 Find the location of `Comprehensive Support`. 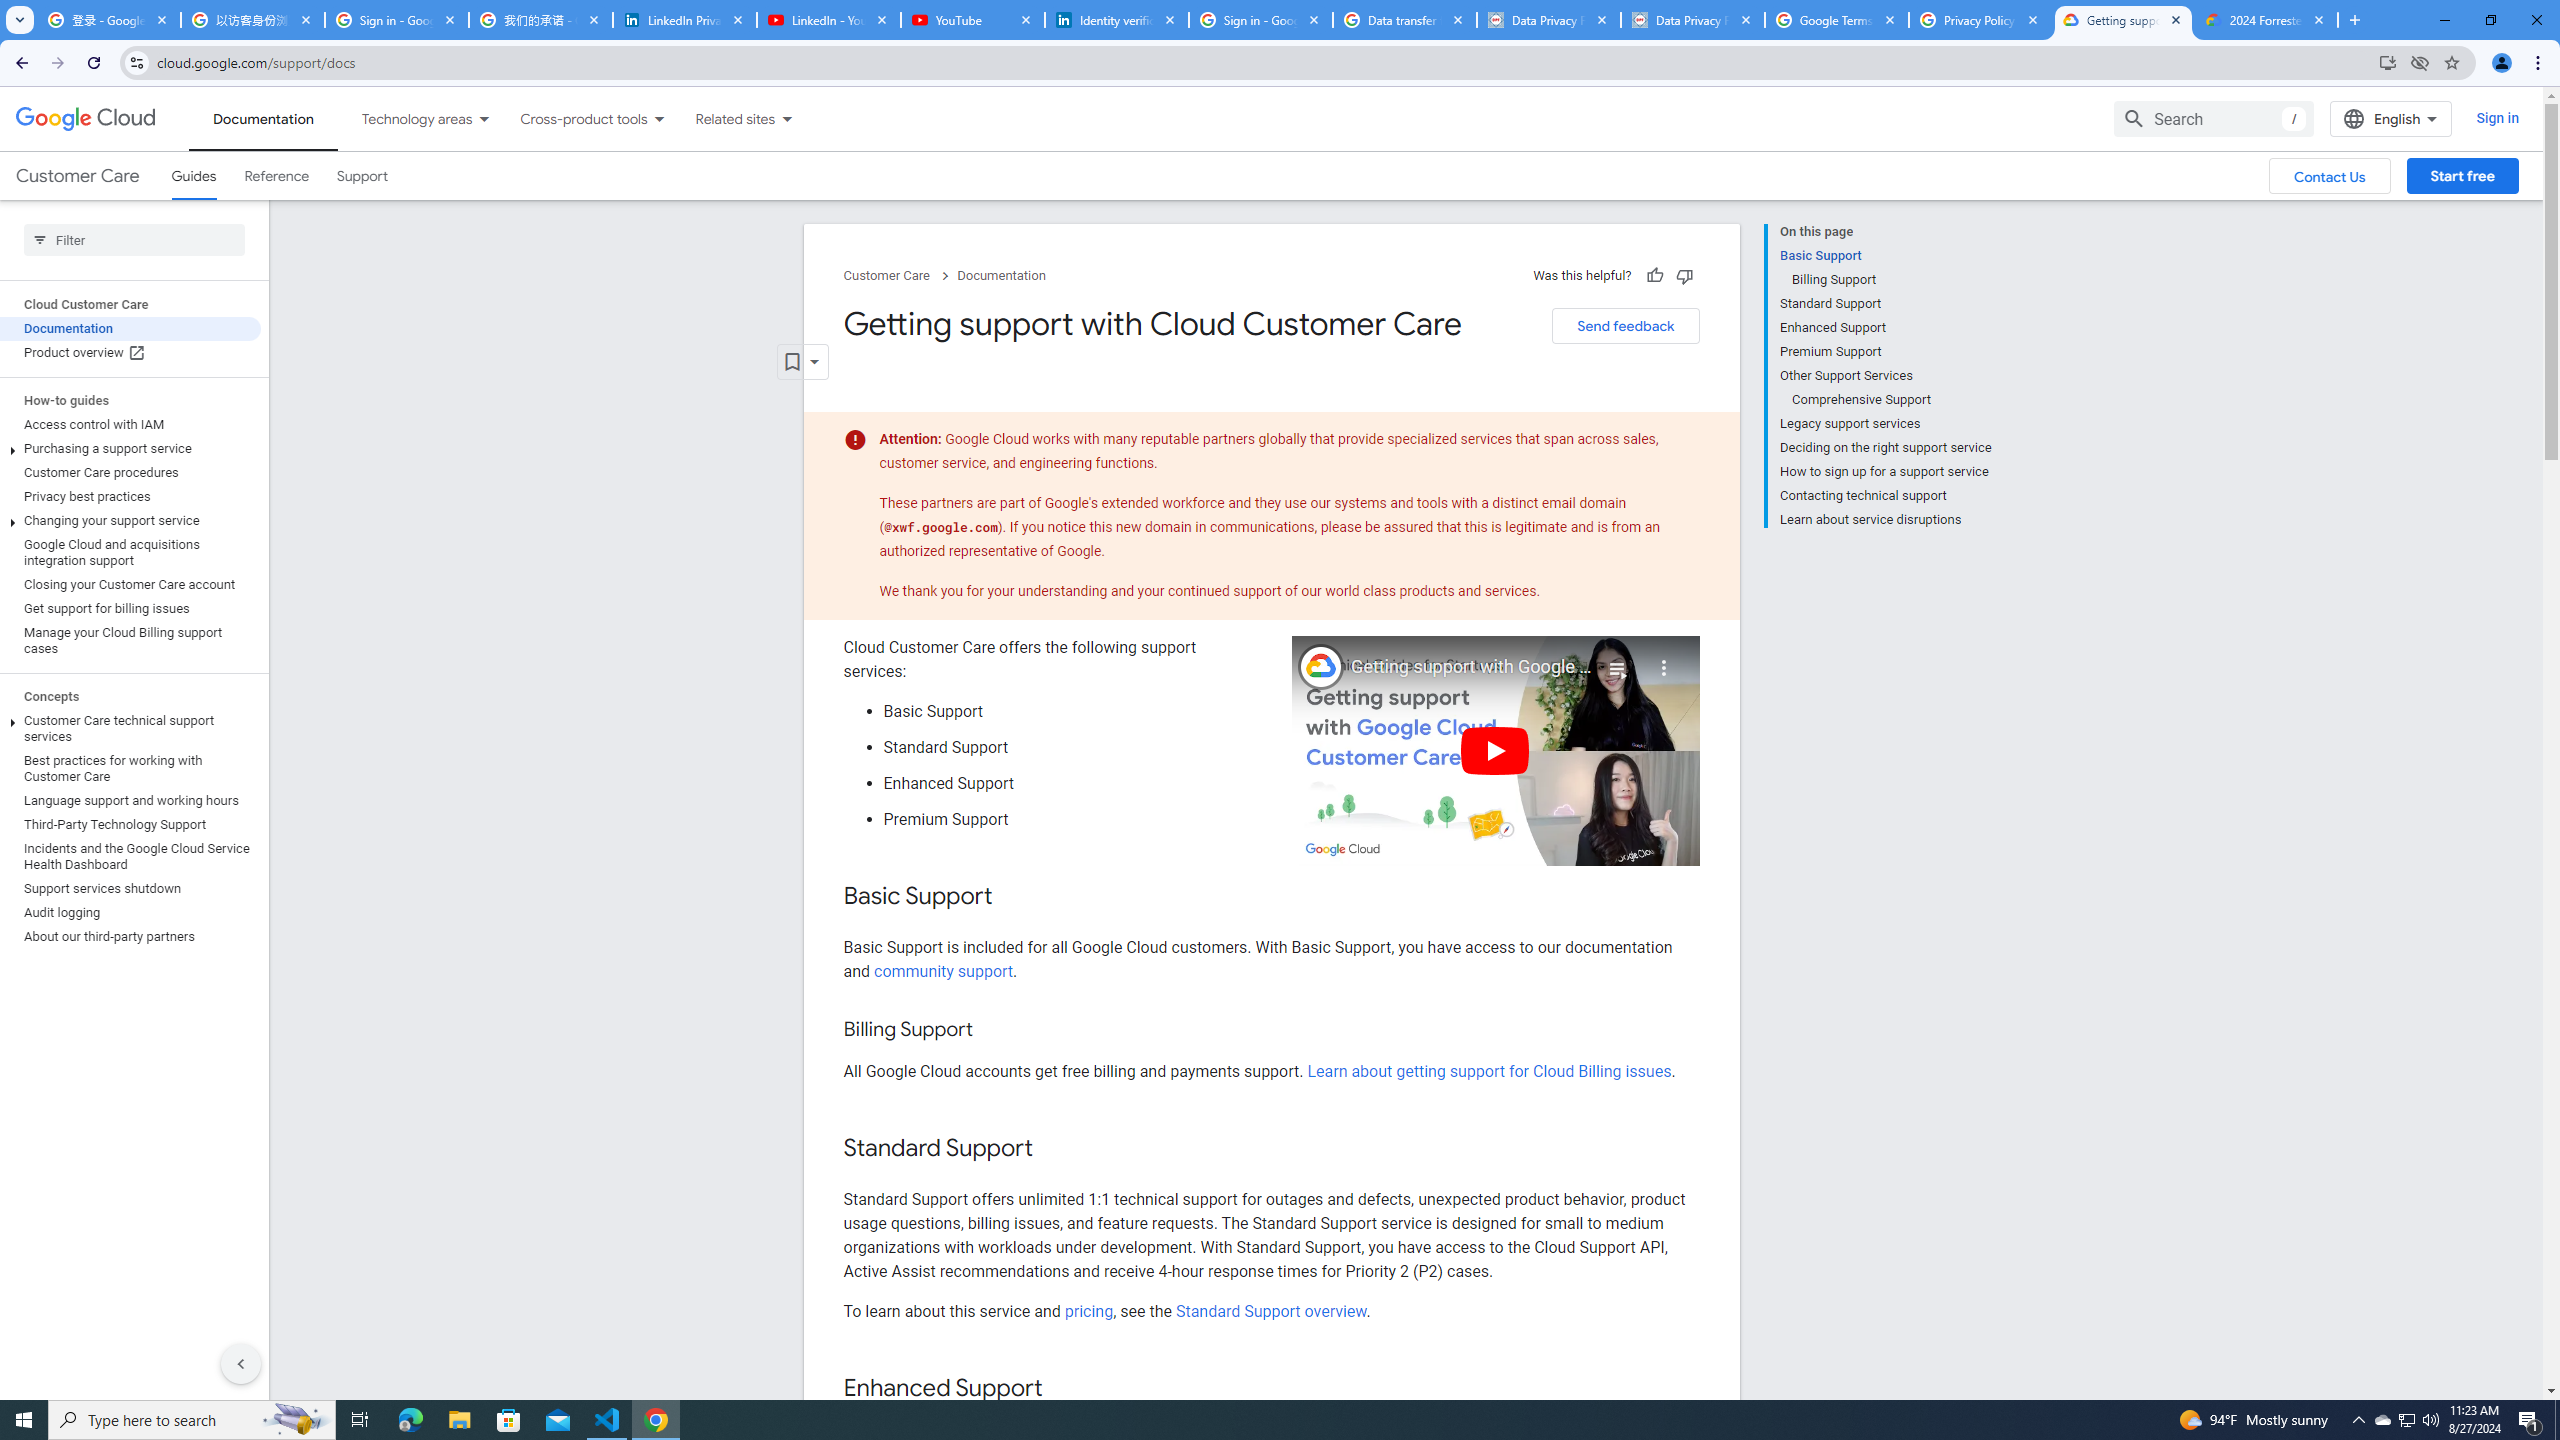

Comprehensive Support is located at coordinates (1892, 399).